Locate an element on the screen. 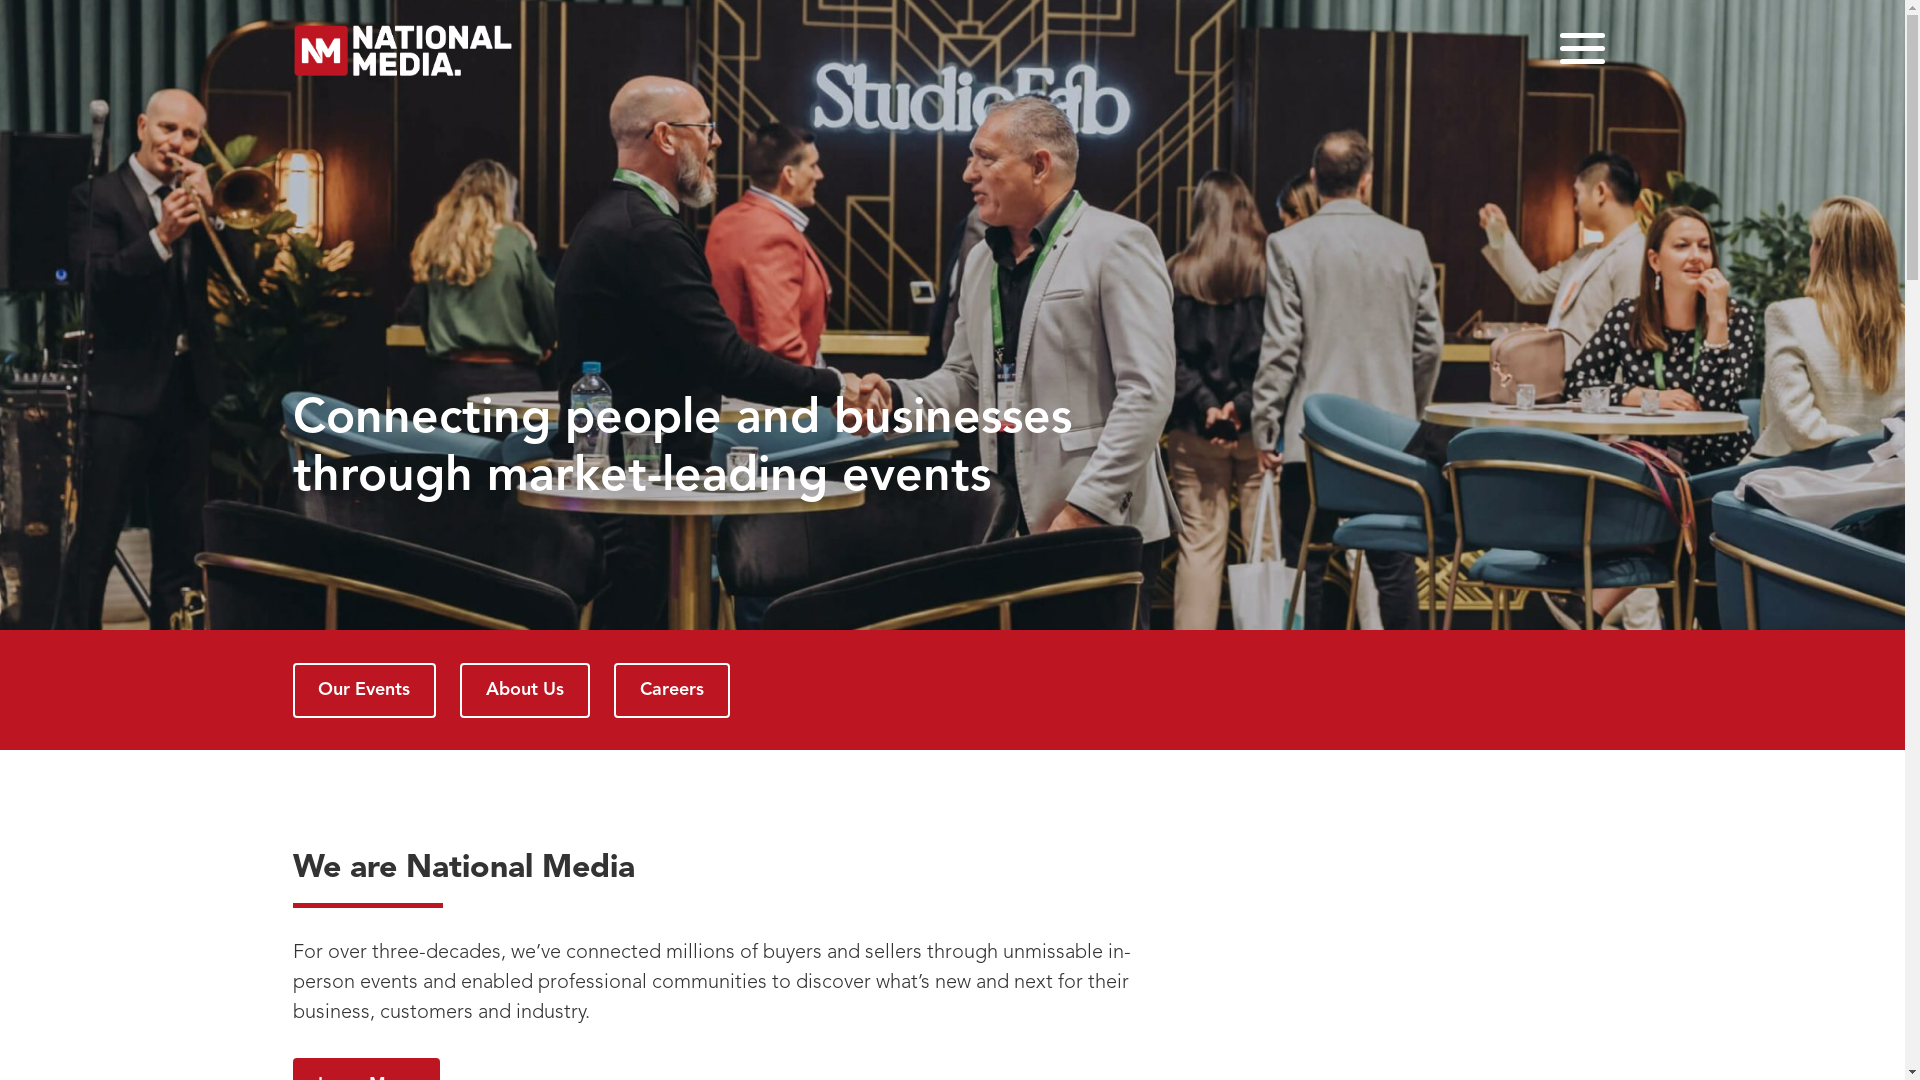  Careers is located at coordinates (672, 690).